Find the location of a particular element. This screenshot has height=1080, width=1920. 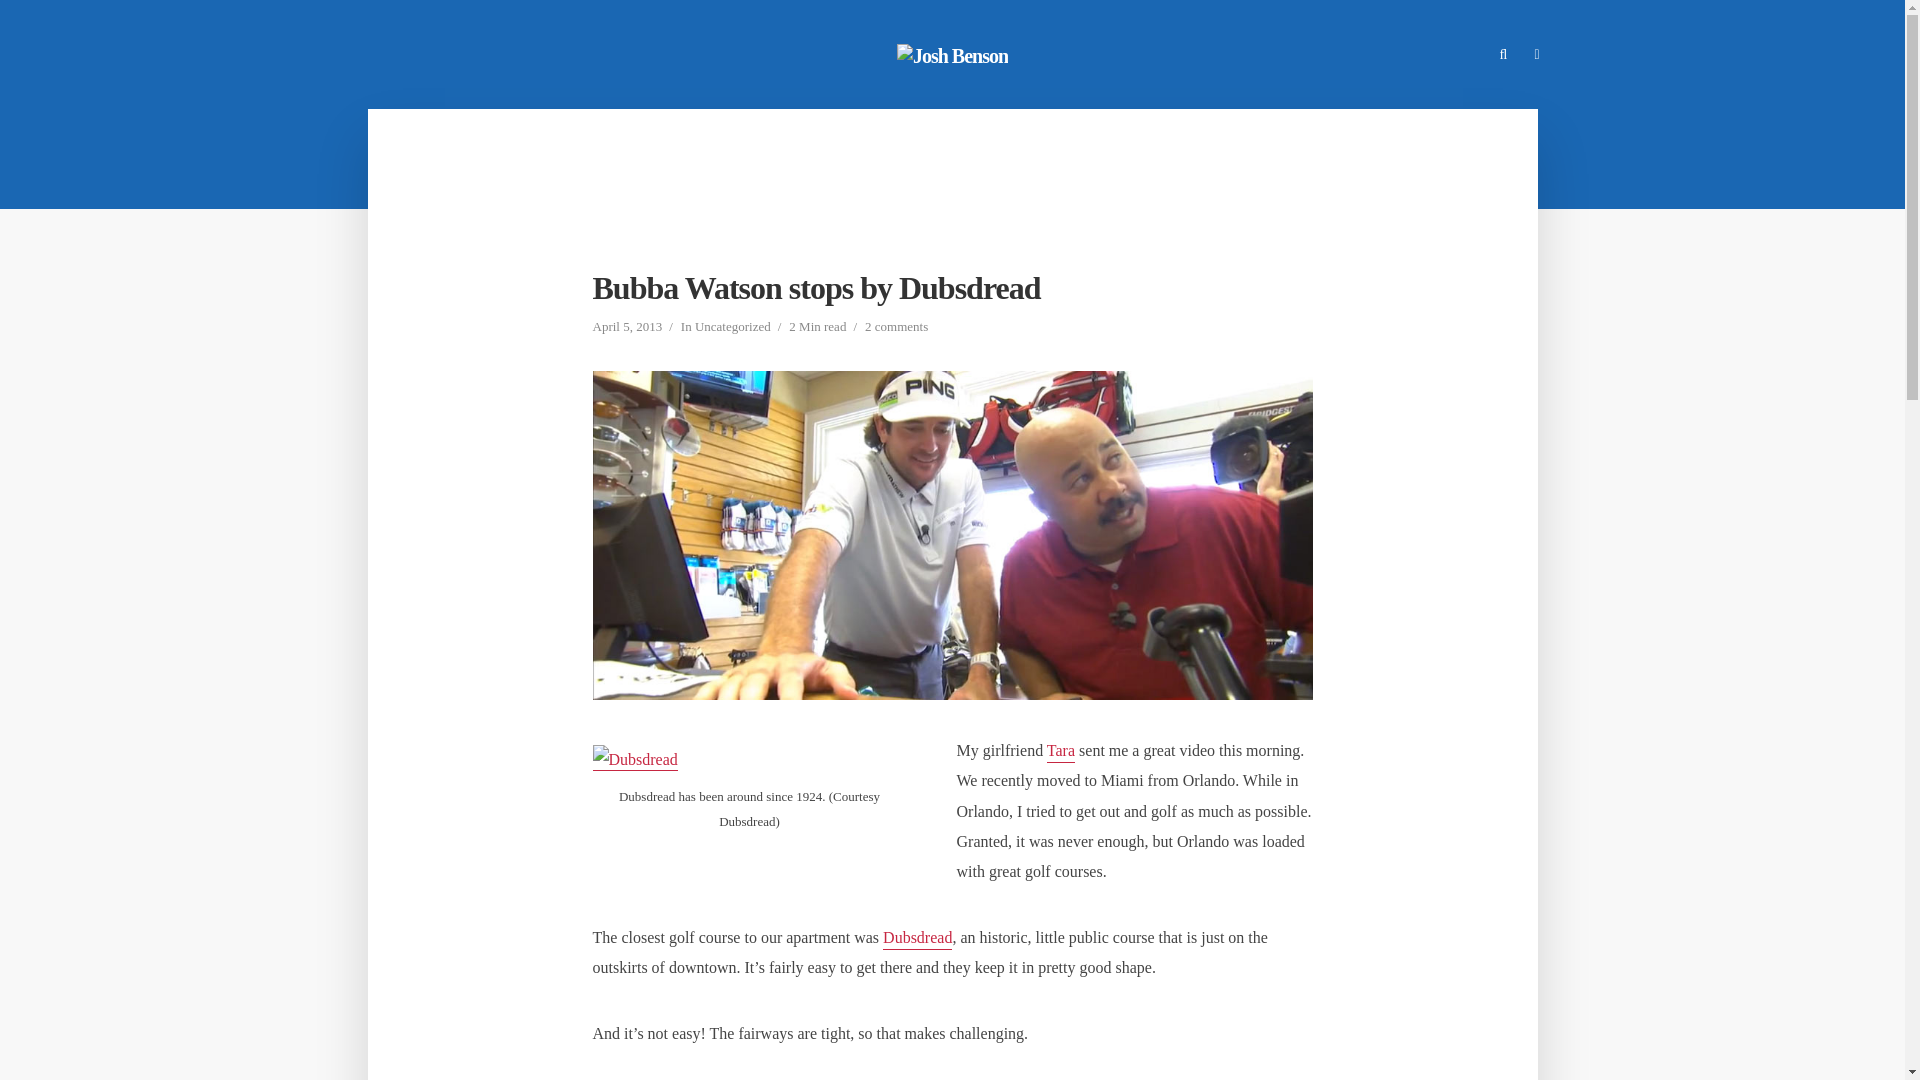

Dubsdread Golf Course is located at coordinates (918, 939).